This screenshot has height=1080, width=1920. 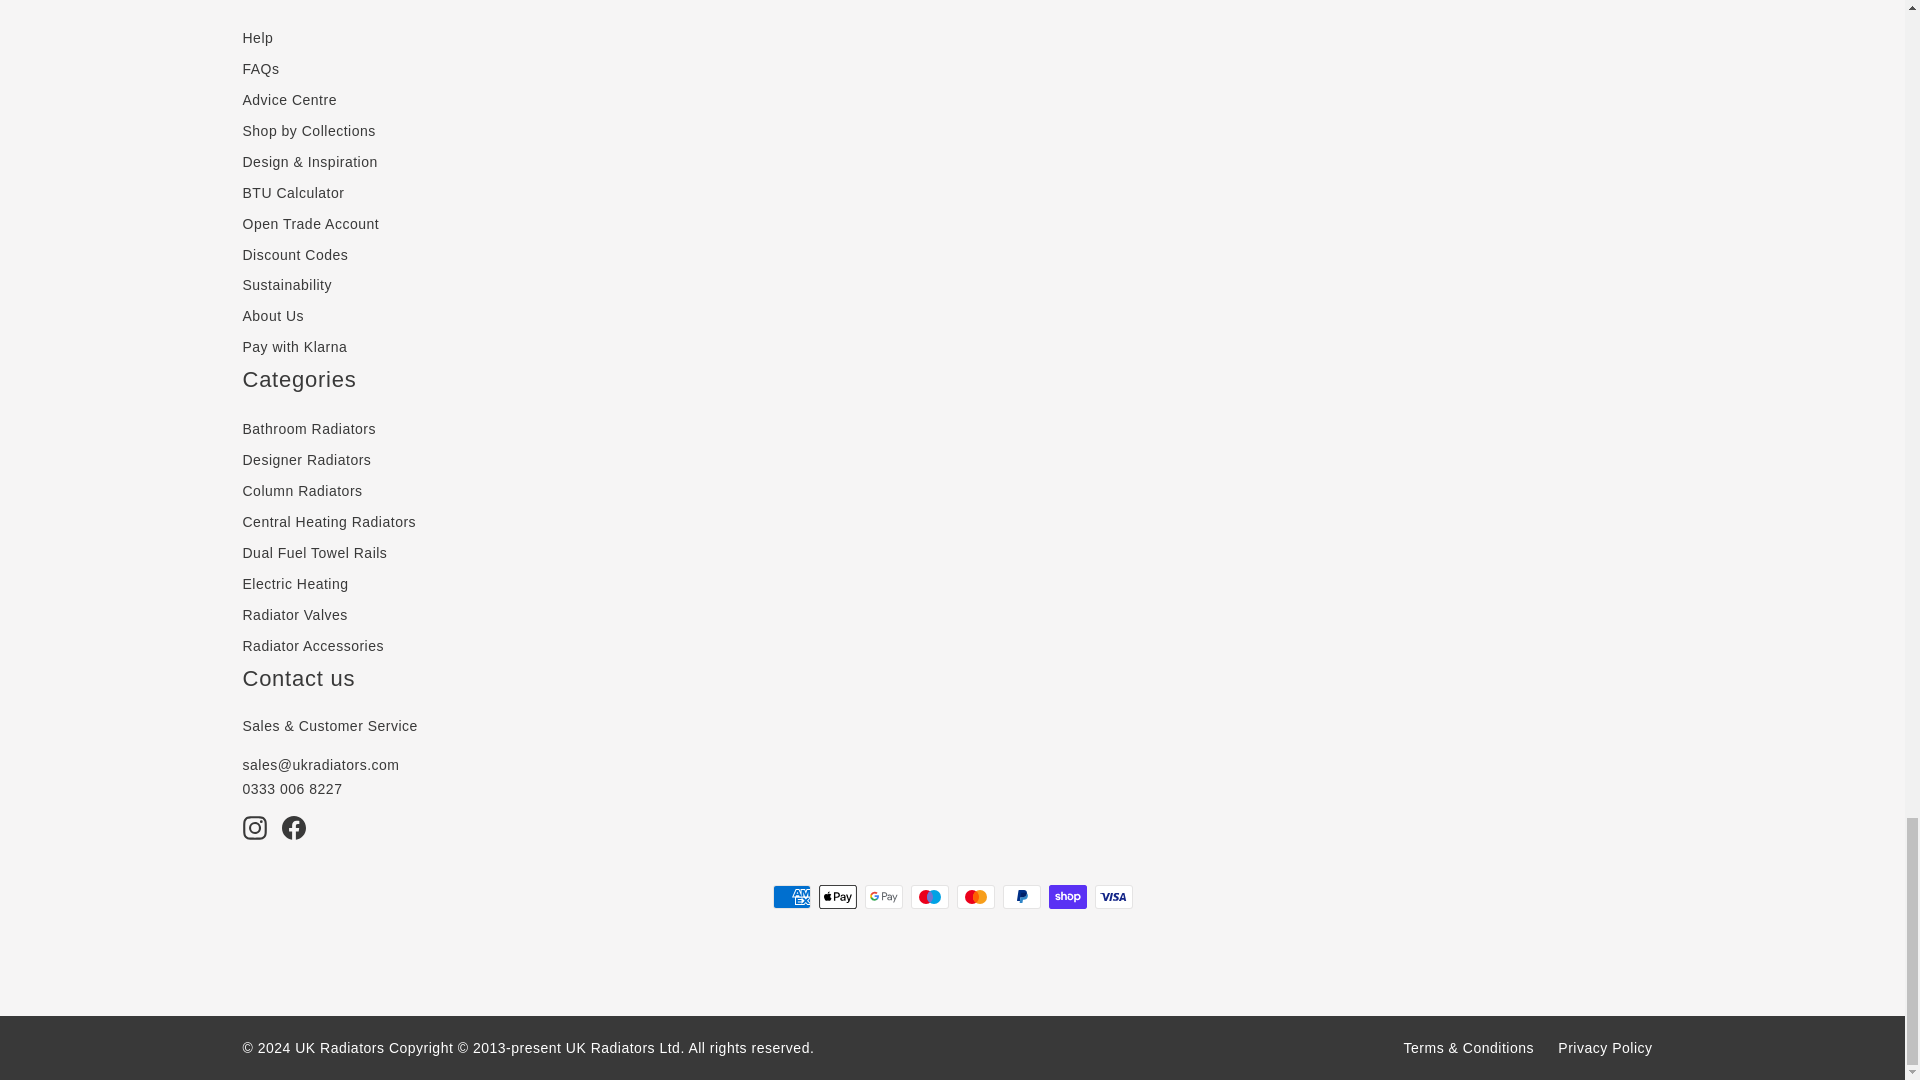 I want to click on Maestro, so click(x=929, y=896).